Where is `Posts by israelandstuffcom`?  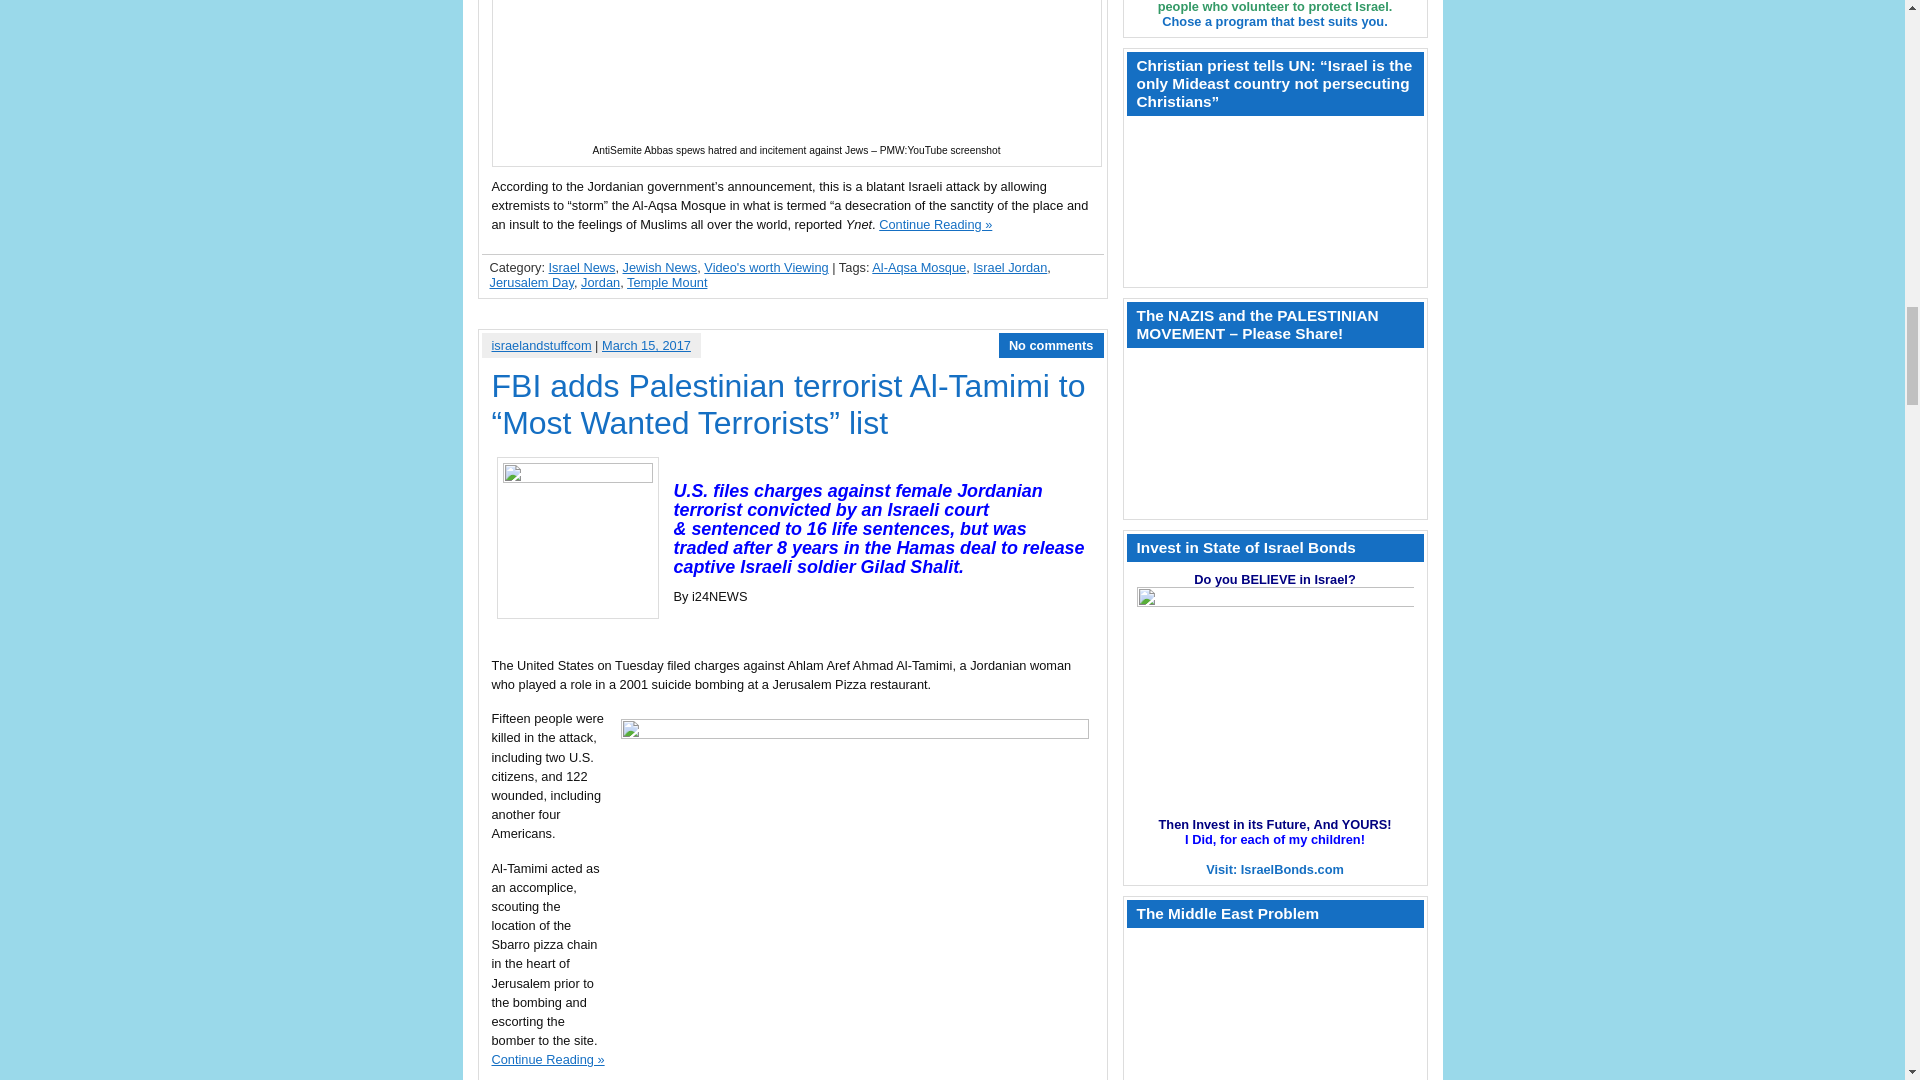 Posts by israelandstuffcom is located at coordinates (541, 346).